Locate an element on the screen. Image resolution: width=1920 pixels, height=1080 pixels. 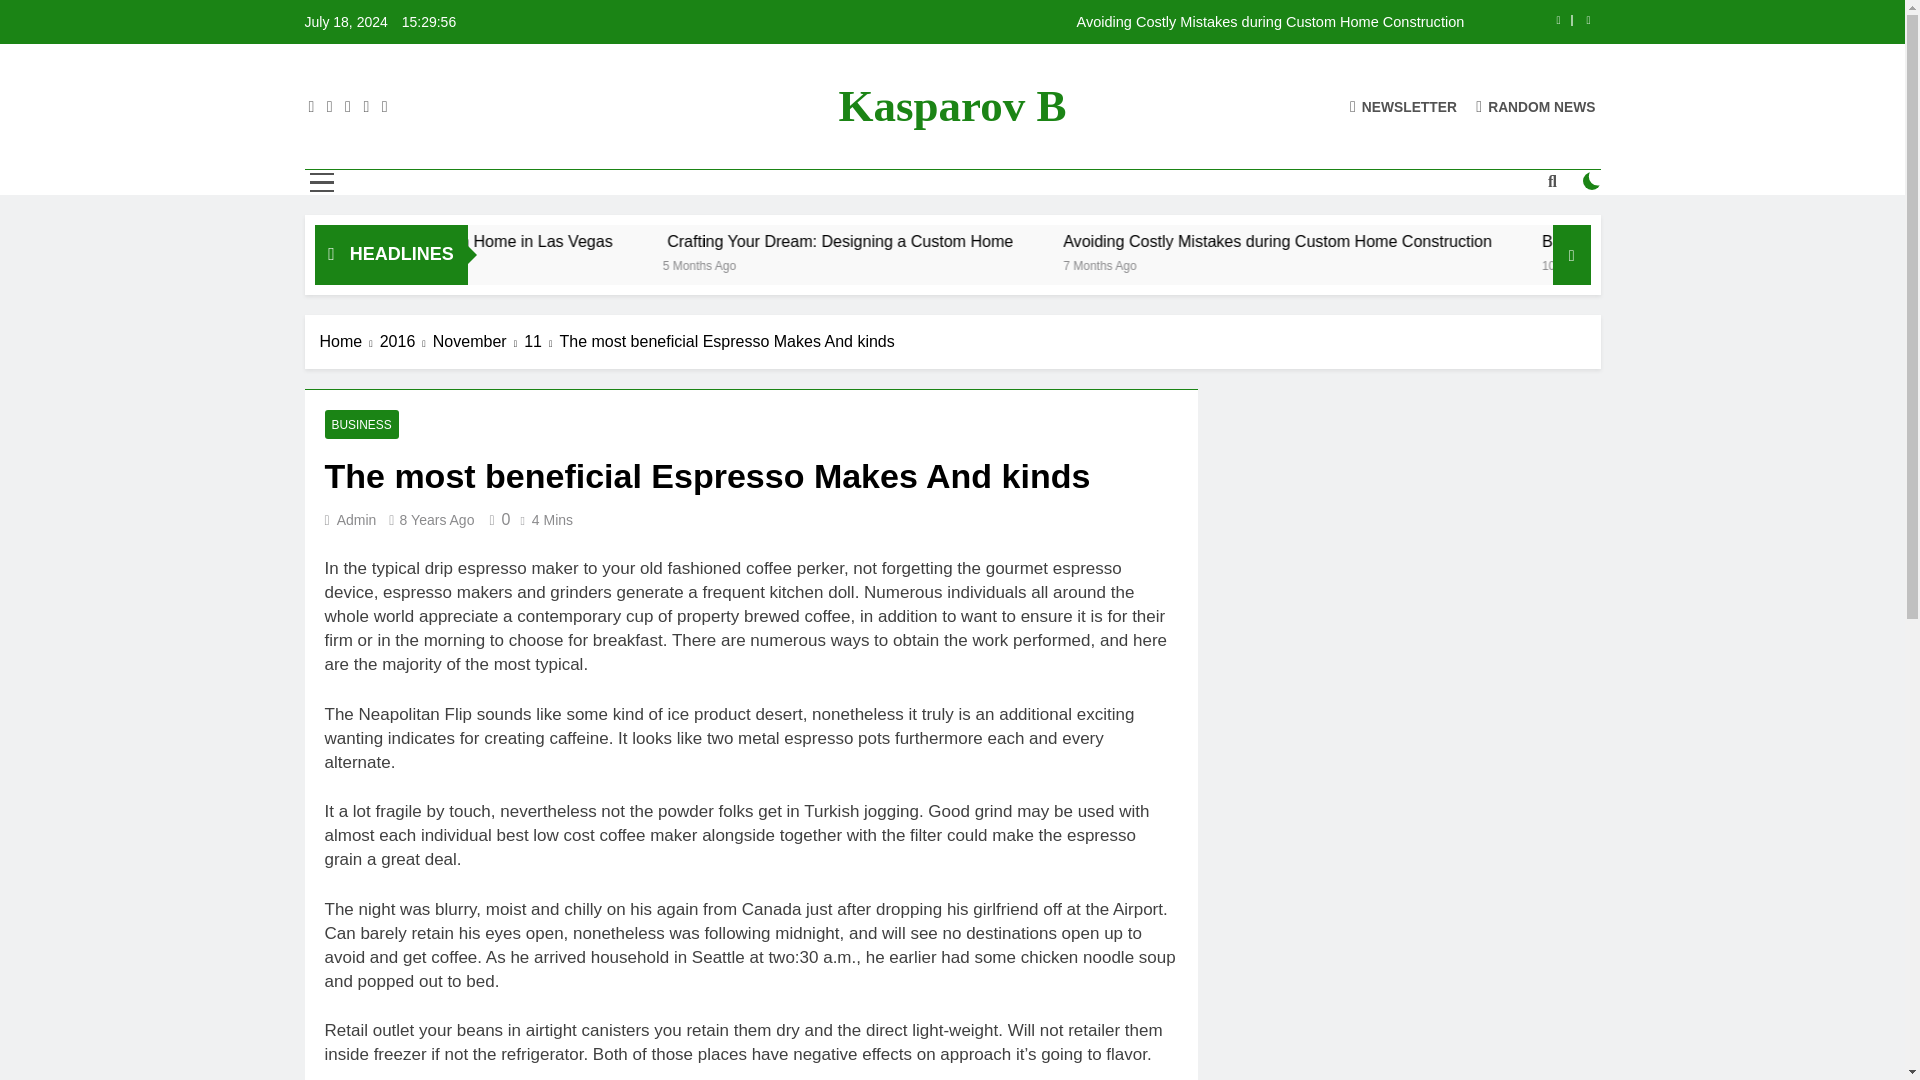
Avoiding Costly Mistakes during Custom Home Construction is located at coordinates (1442, 241).